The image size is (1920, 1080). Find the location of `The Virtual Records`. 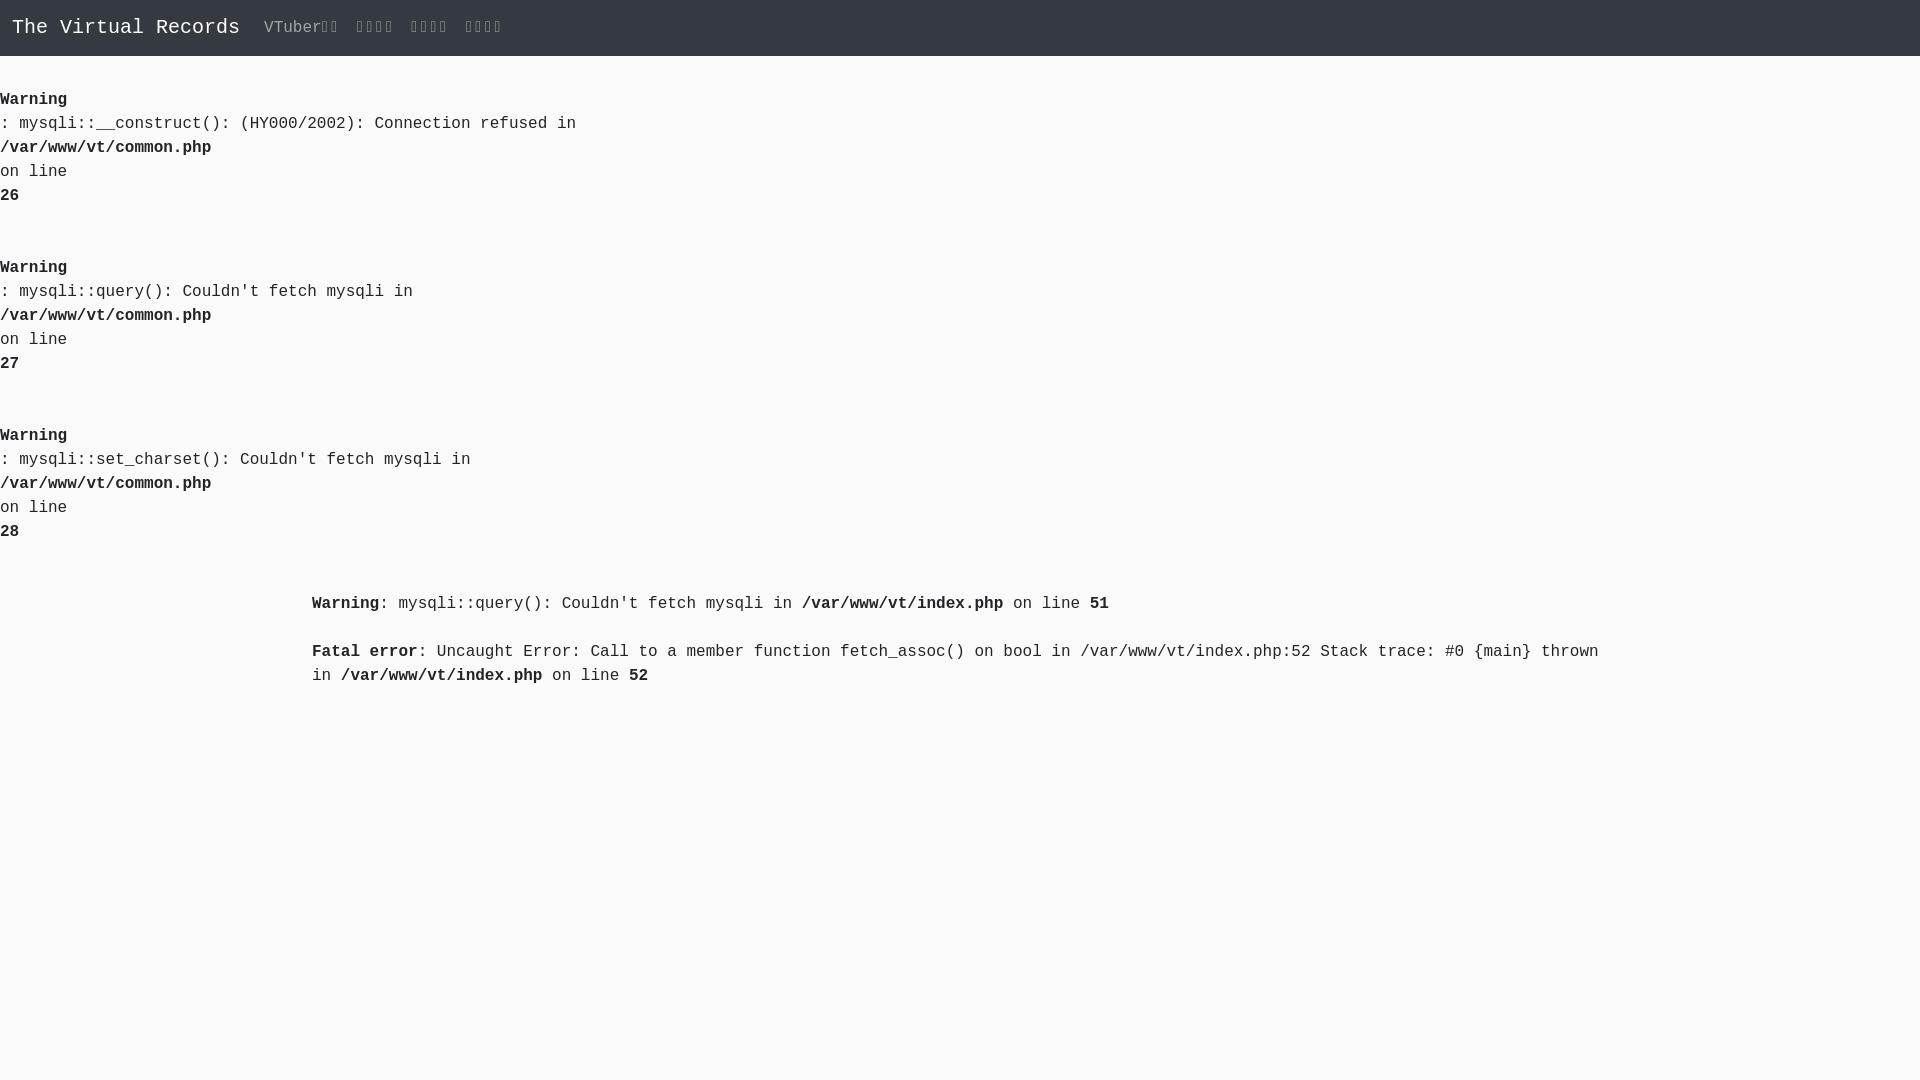

The Virtual Records is located at coordinates (126, 28).